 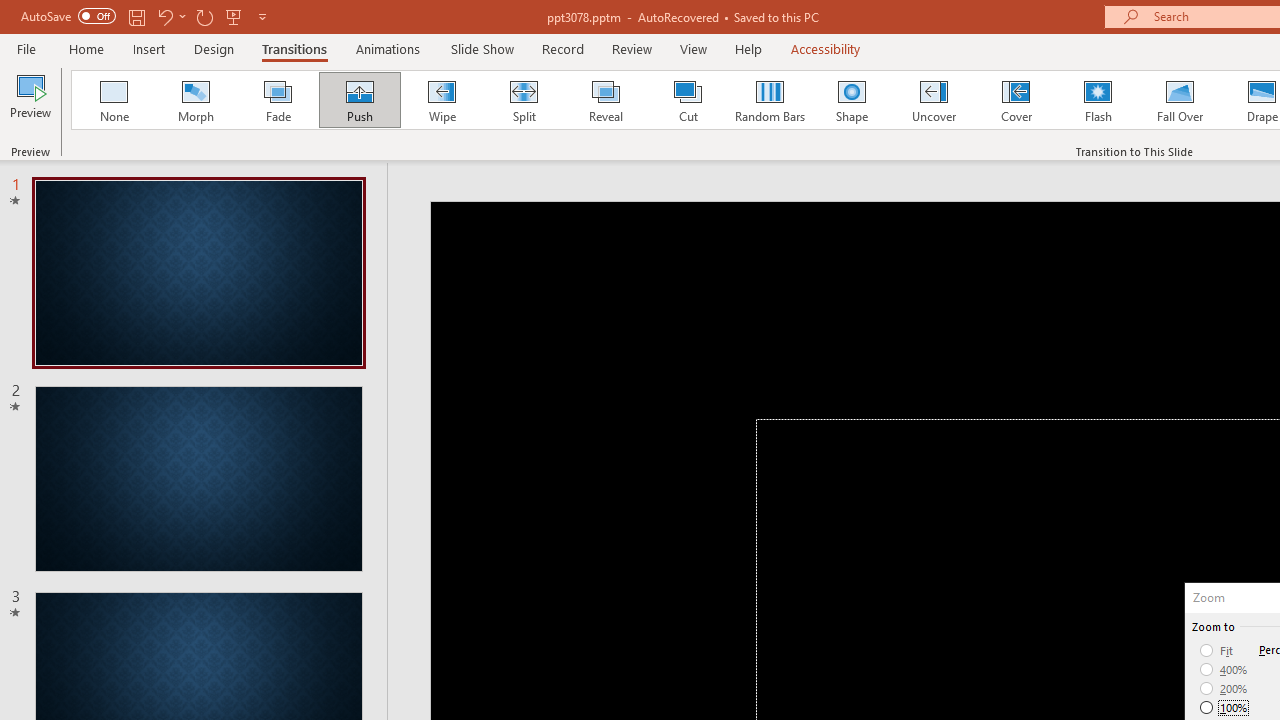 What do you see at coordinates (1218, 650) in the screenshot?
I see `Fit` at bounding box center [1218, 650].